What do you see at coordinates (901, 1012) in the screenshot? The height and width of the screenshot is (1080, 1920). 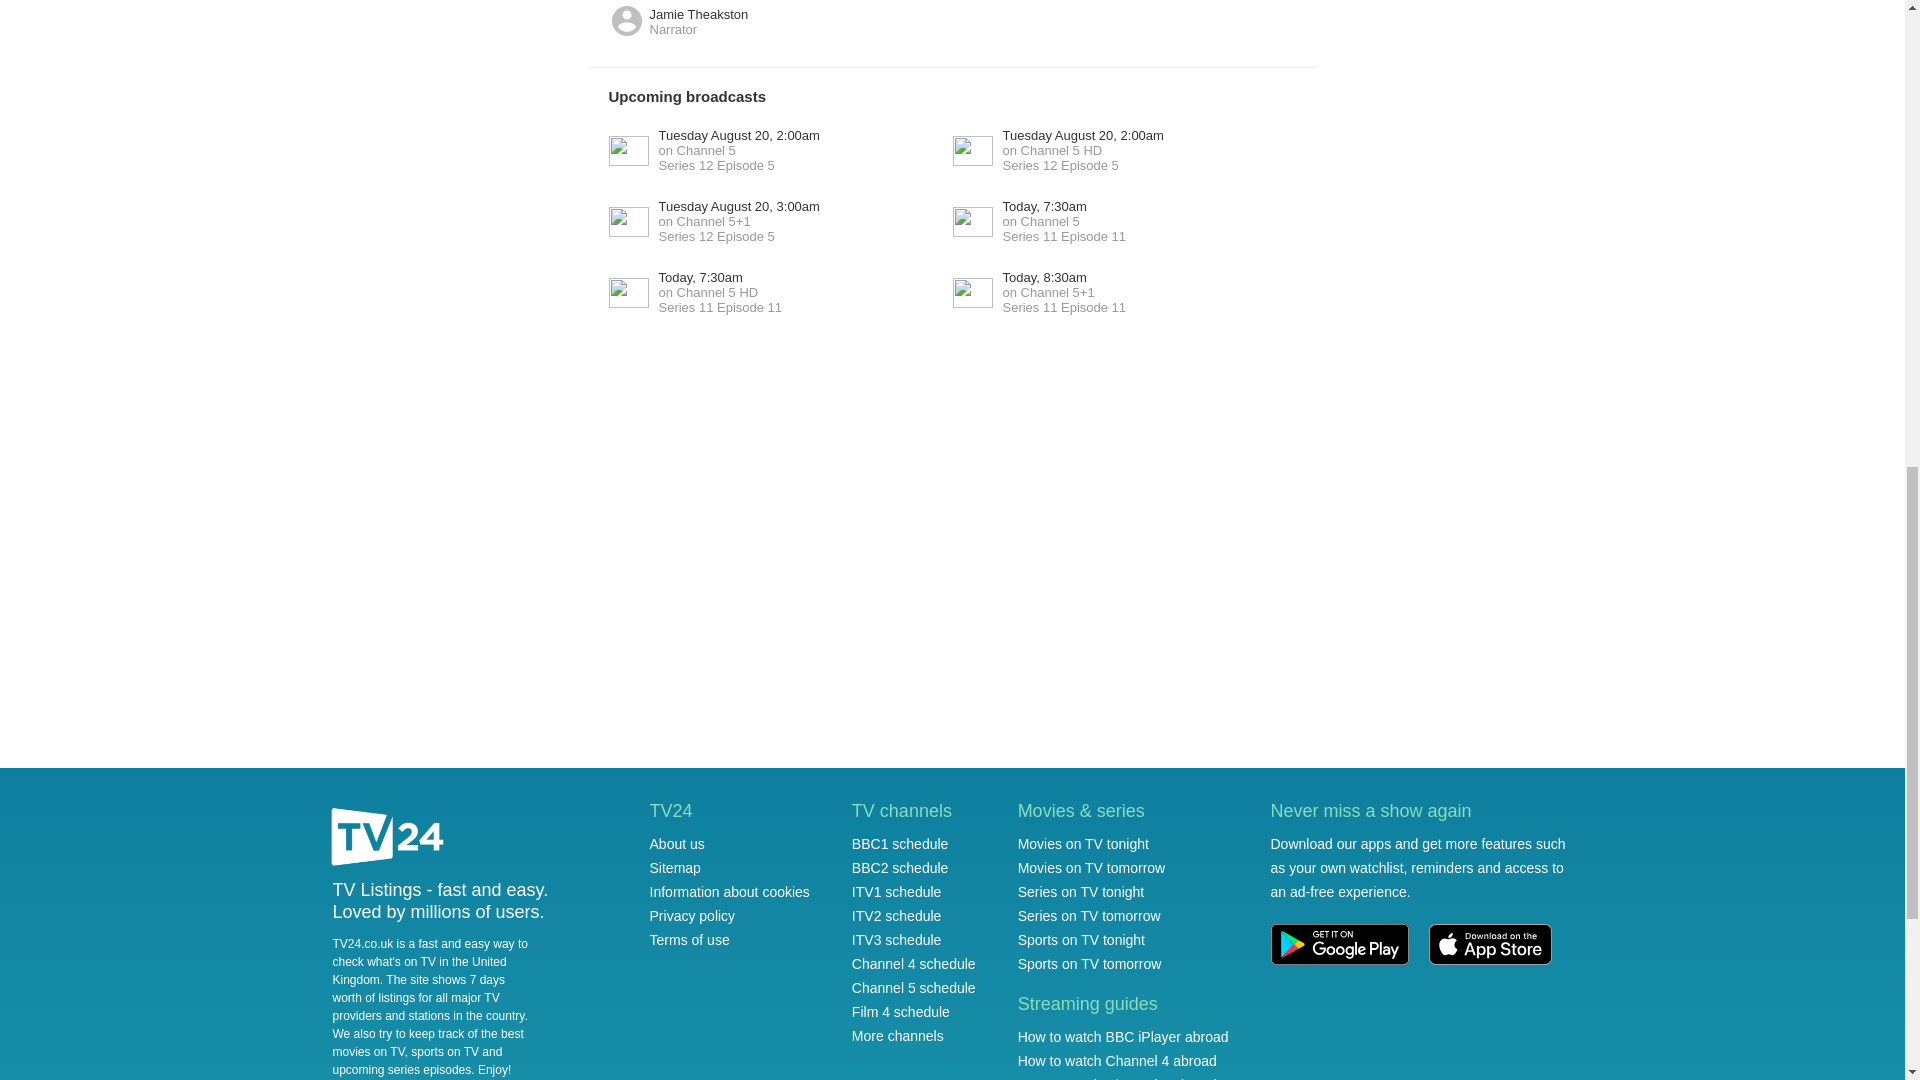 I see `ITV3 schedule` at bounding box center [901, 1012].